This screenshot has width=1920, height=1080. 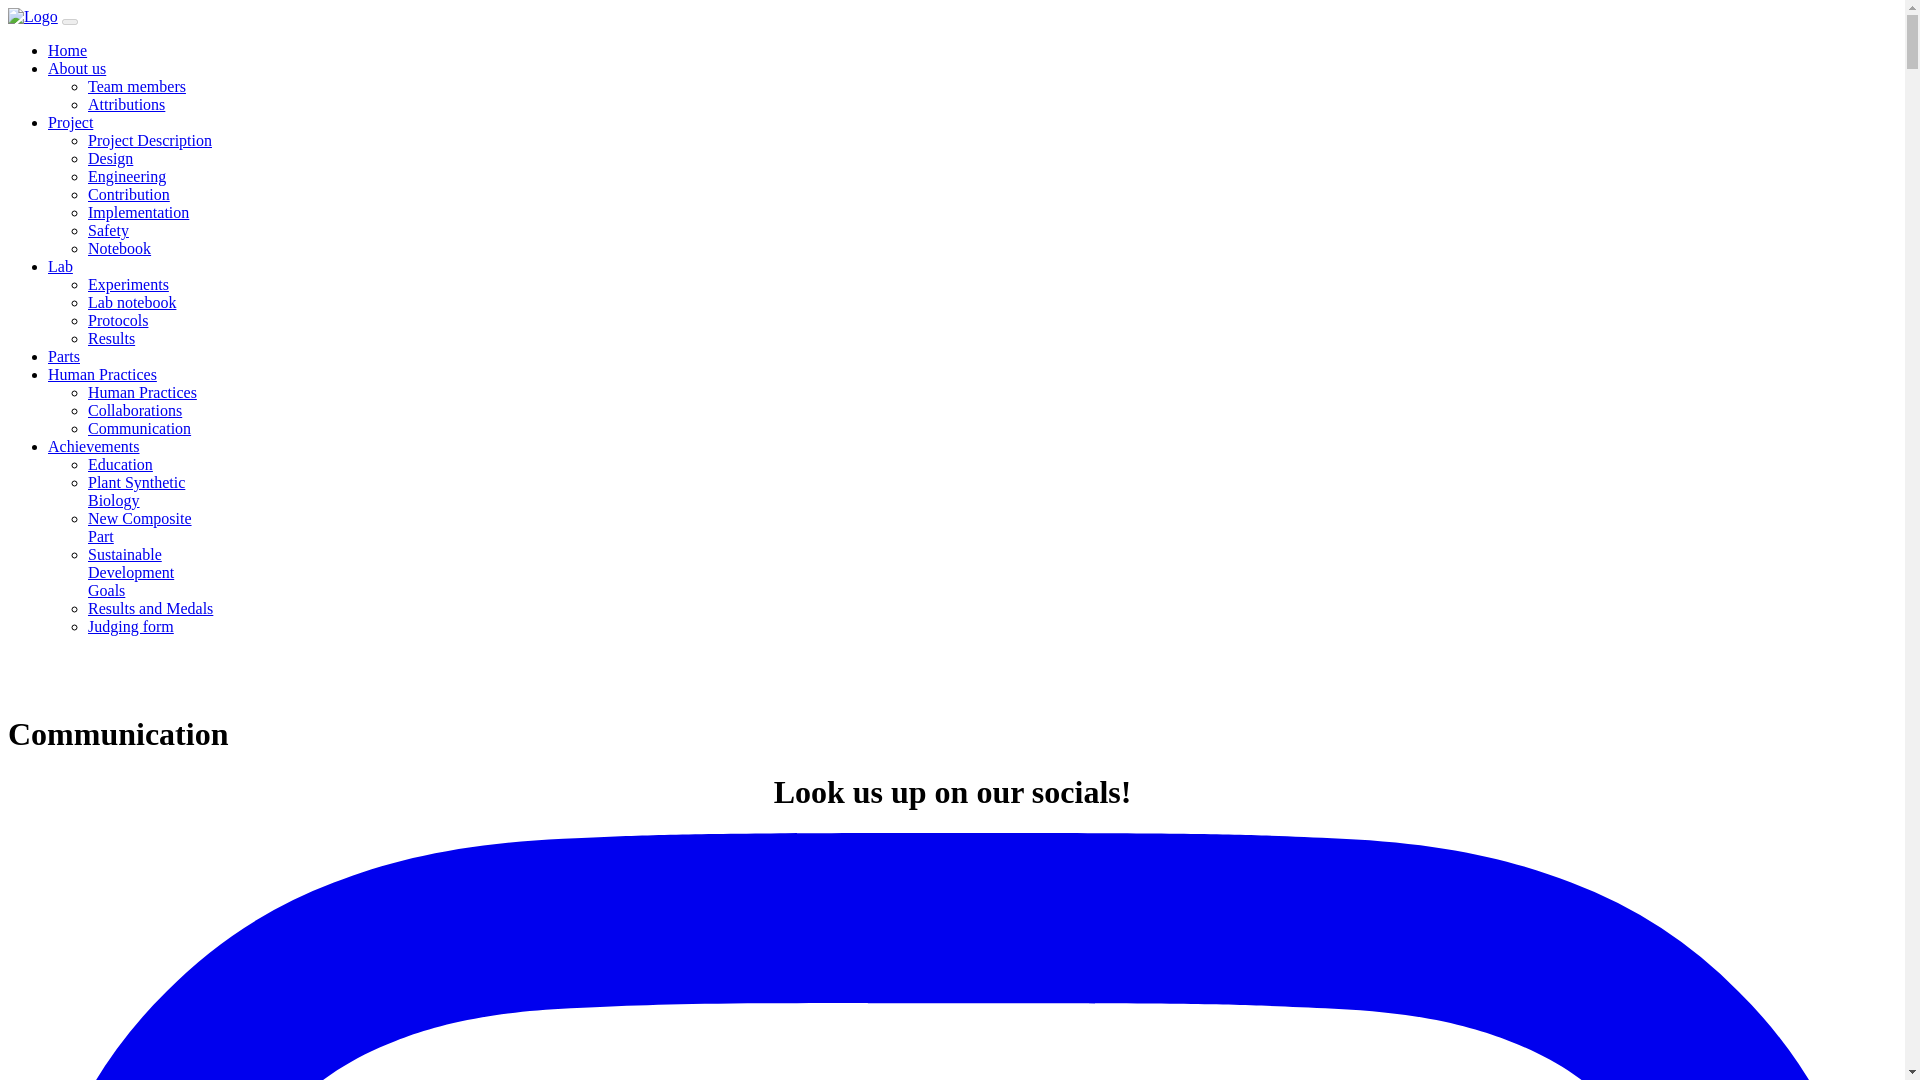 What do you see at coordinates (128, 284) in the screenshot?
I see `Experiments` at bounding box center [128, 284].